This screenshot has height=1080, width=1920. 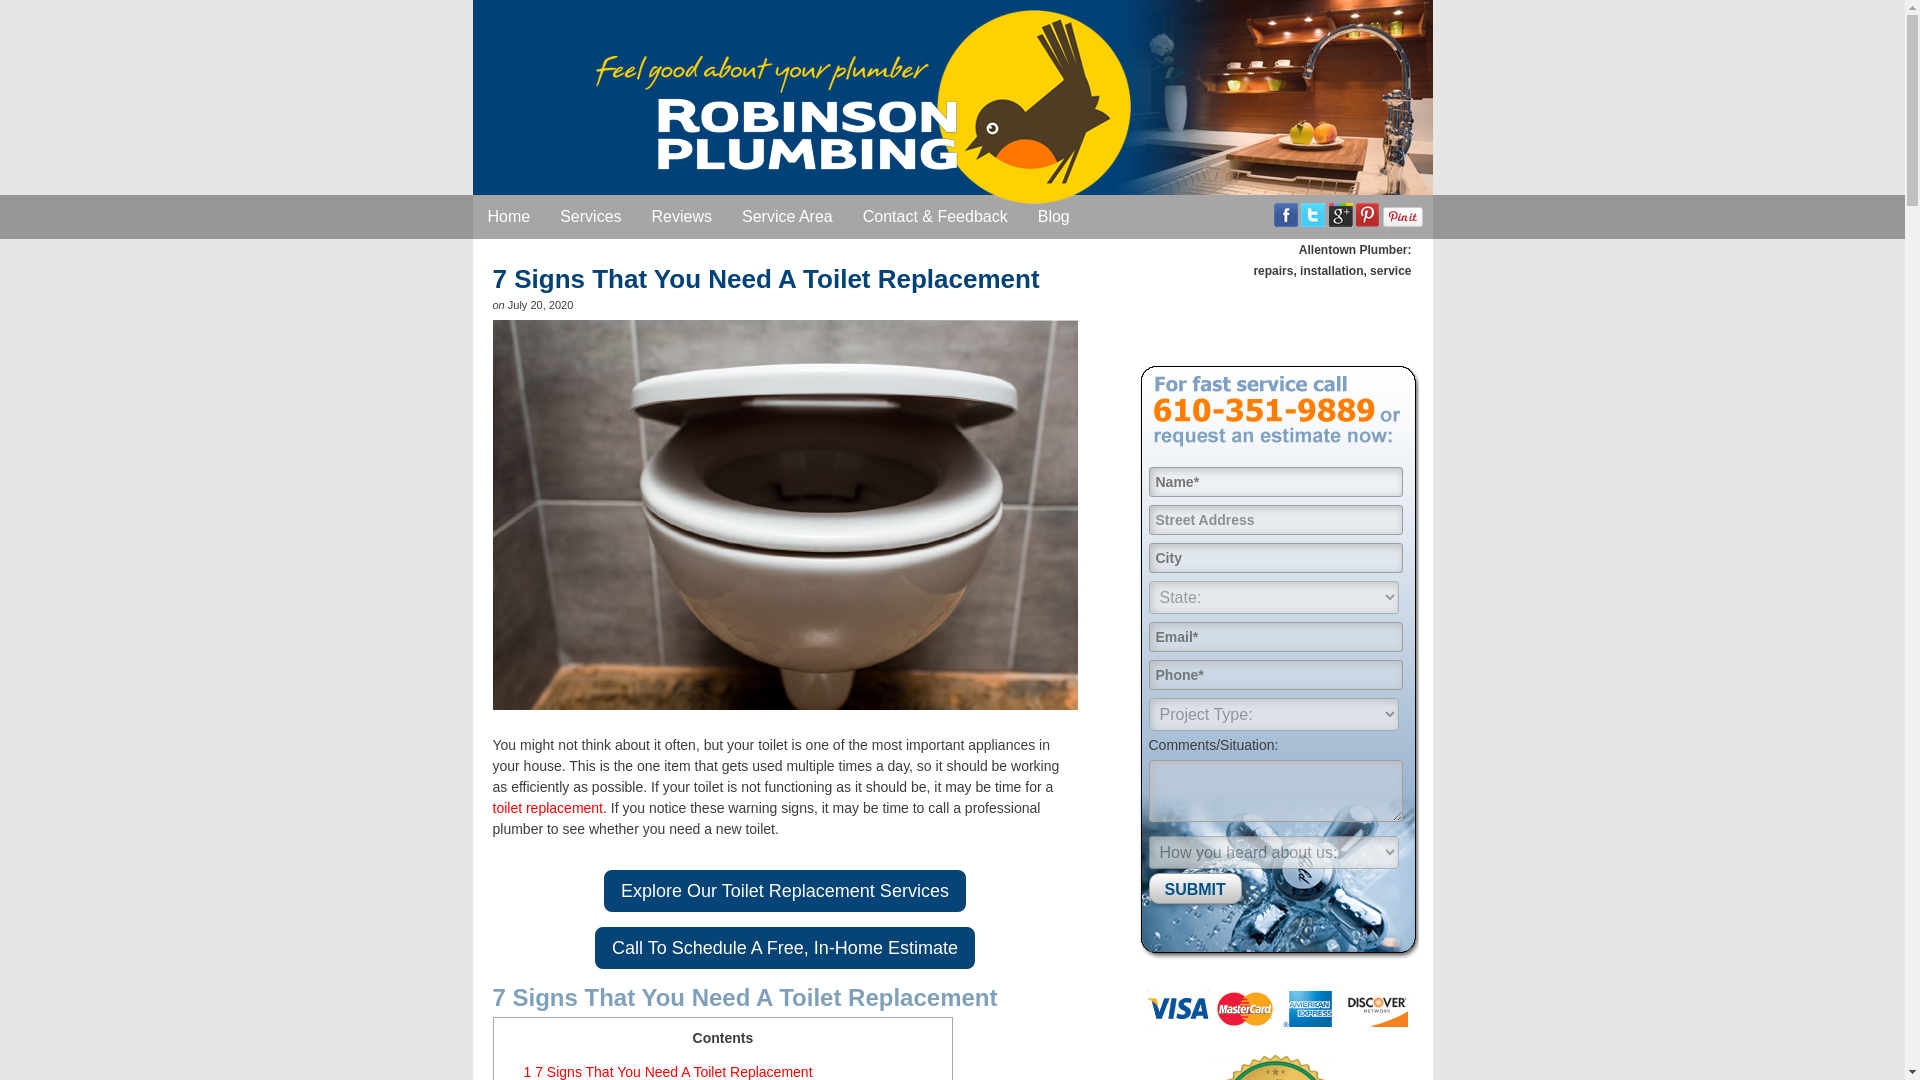 What do you see at coordinates (1402, 216) in the screenshot?
I see `pin-it` at bounding box center [1402, 216].